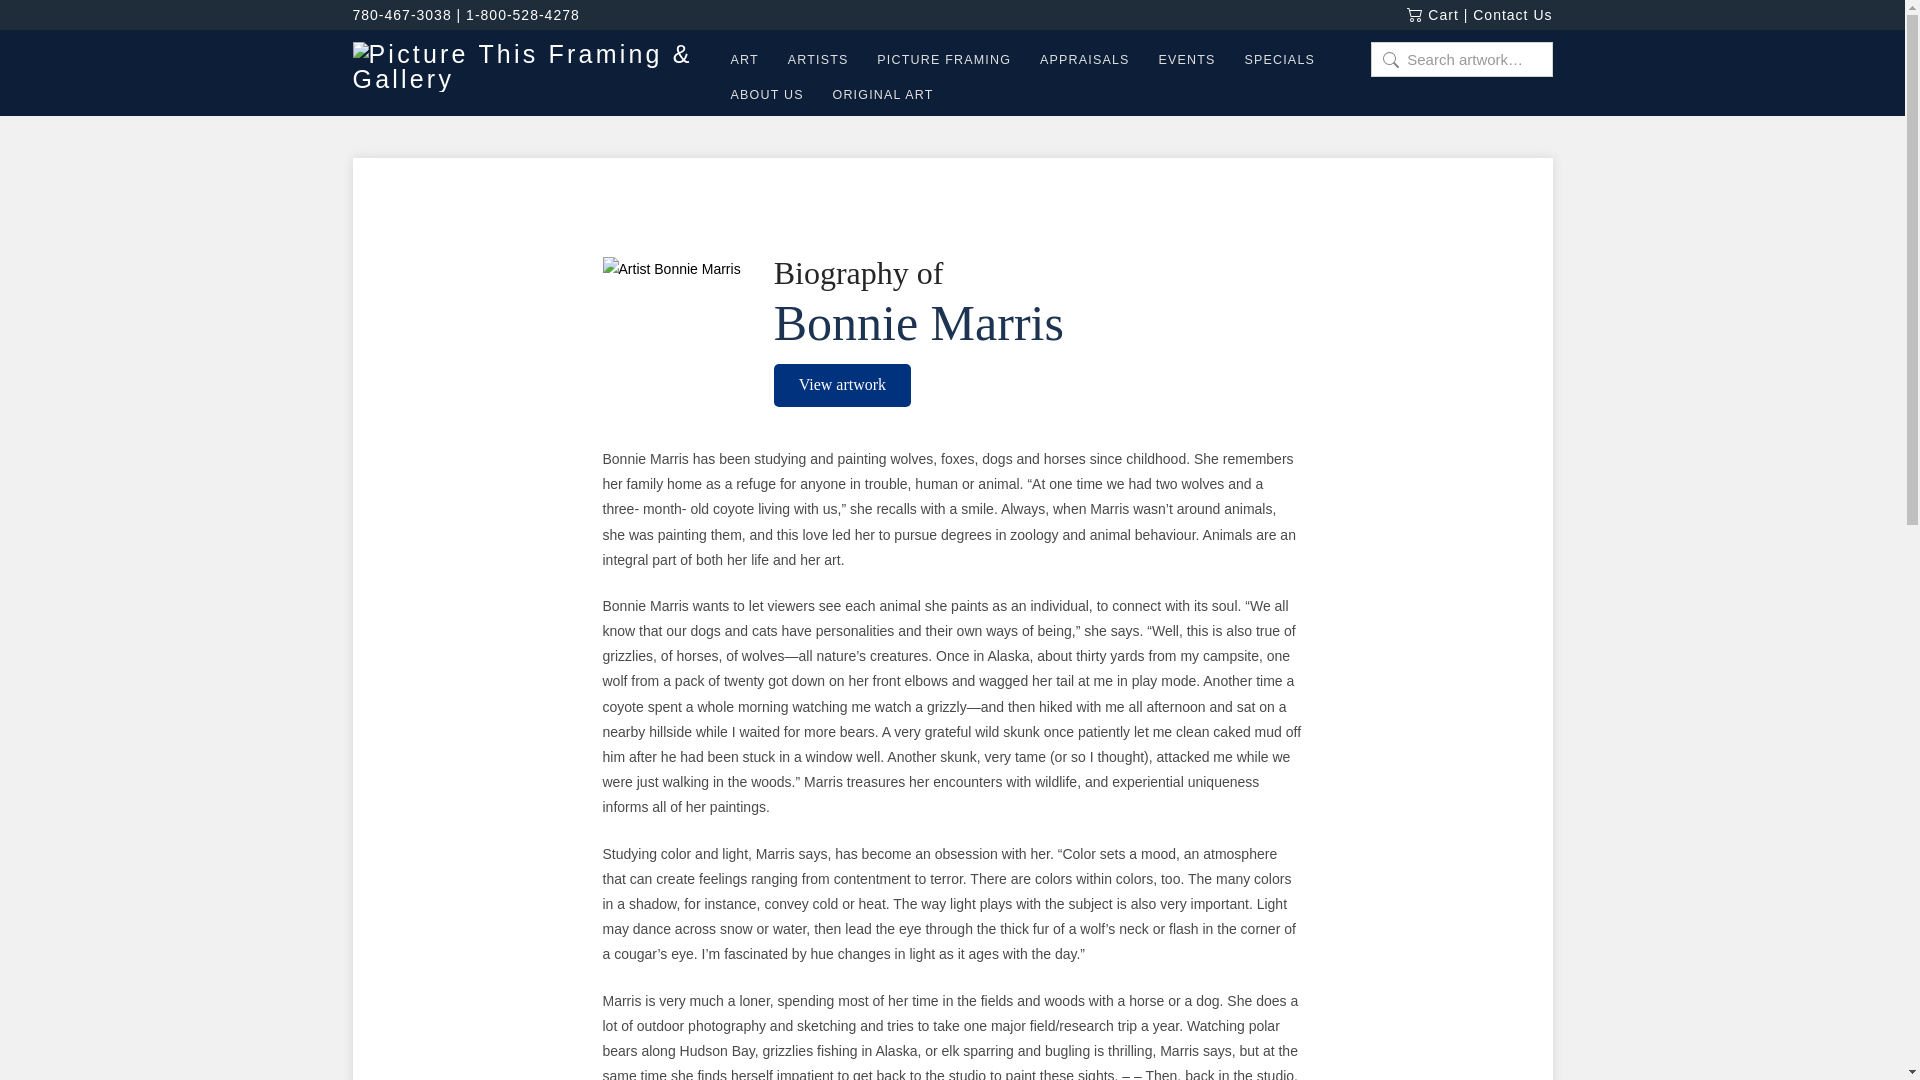 The image size is (1920, 1080). What do you see at coordinates (44, 22) in the screenshot?
I see `Search` at bounding box center [44, 22].